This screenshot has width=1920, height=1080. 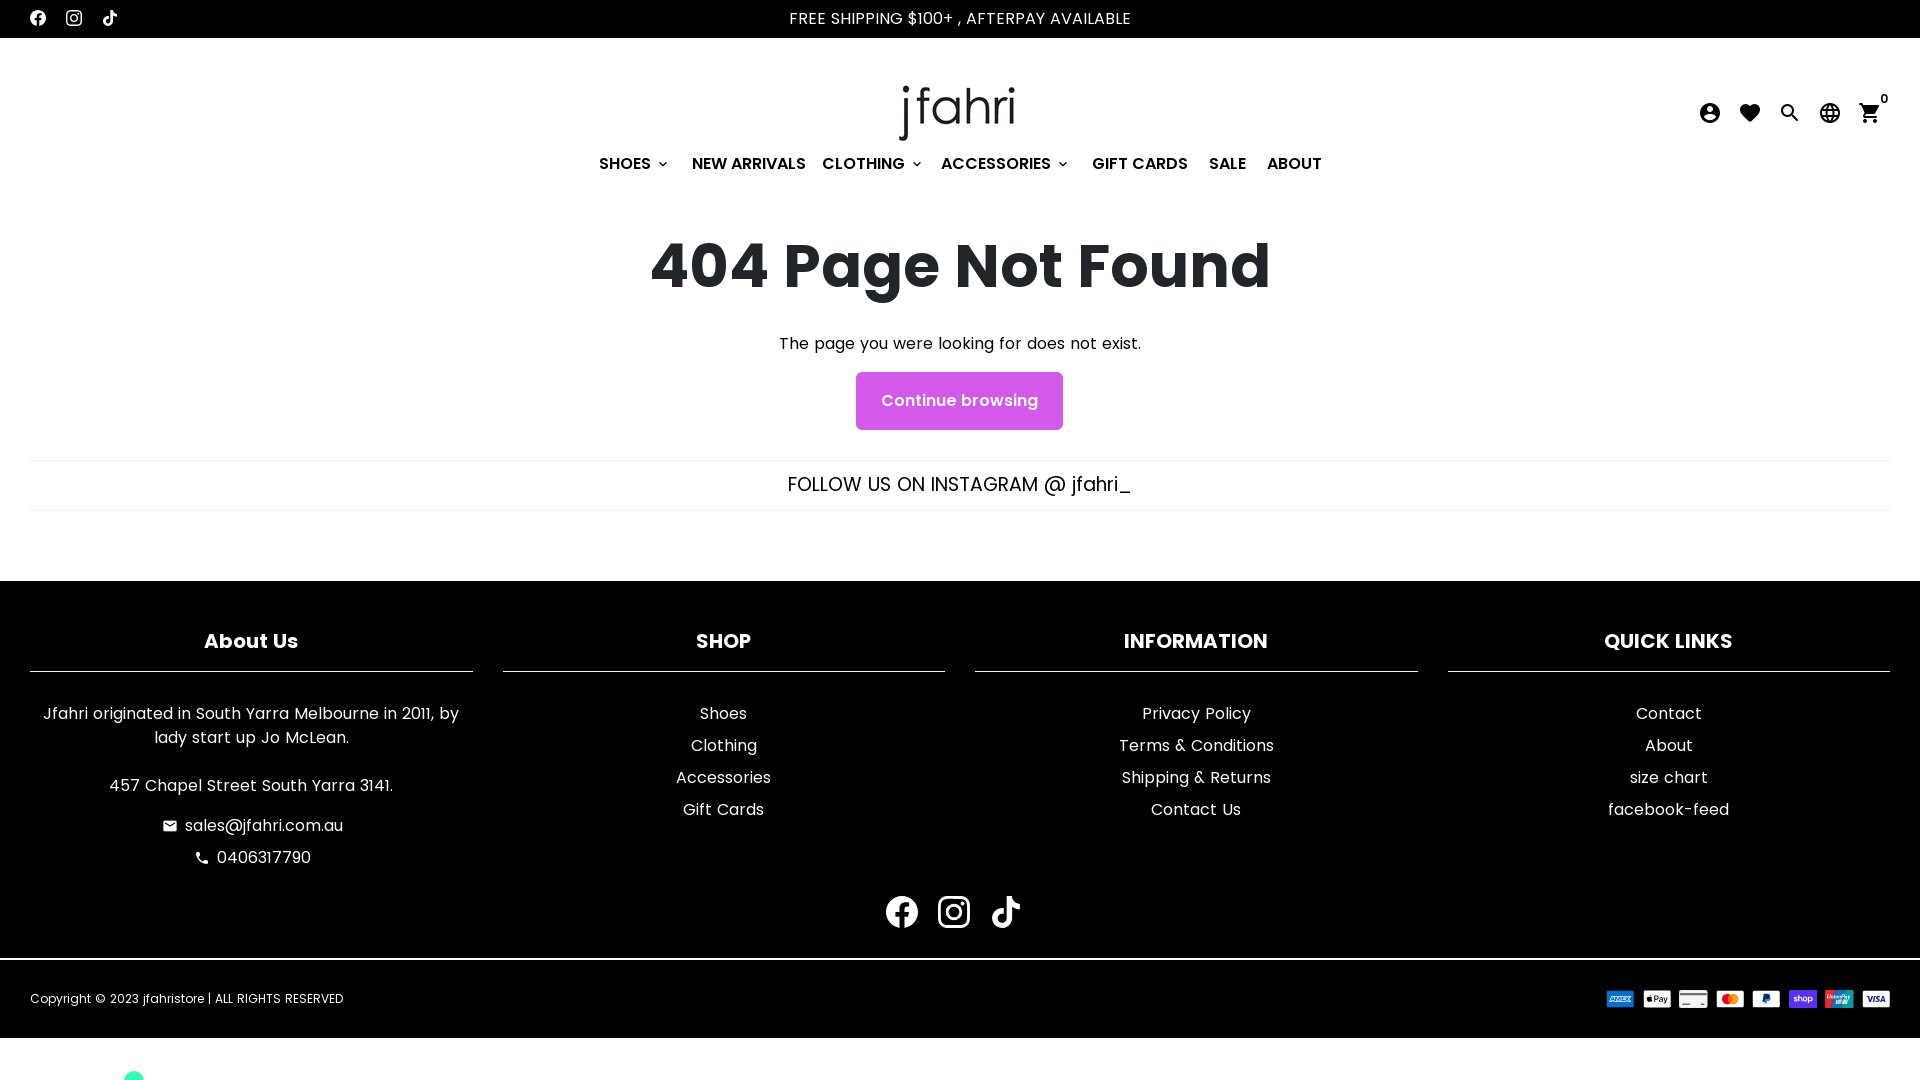 I want to click on Gift Cards, so click(x=724, y=810).